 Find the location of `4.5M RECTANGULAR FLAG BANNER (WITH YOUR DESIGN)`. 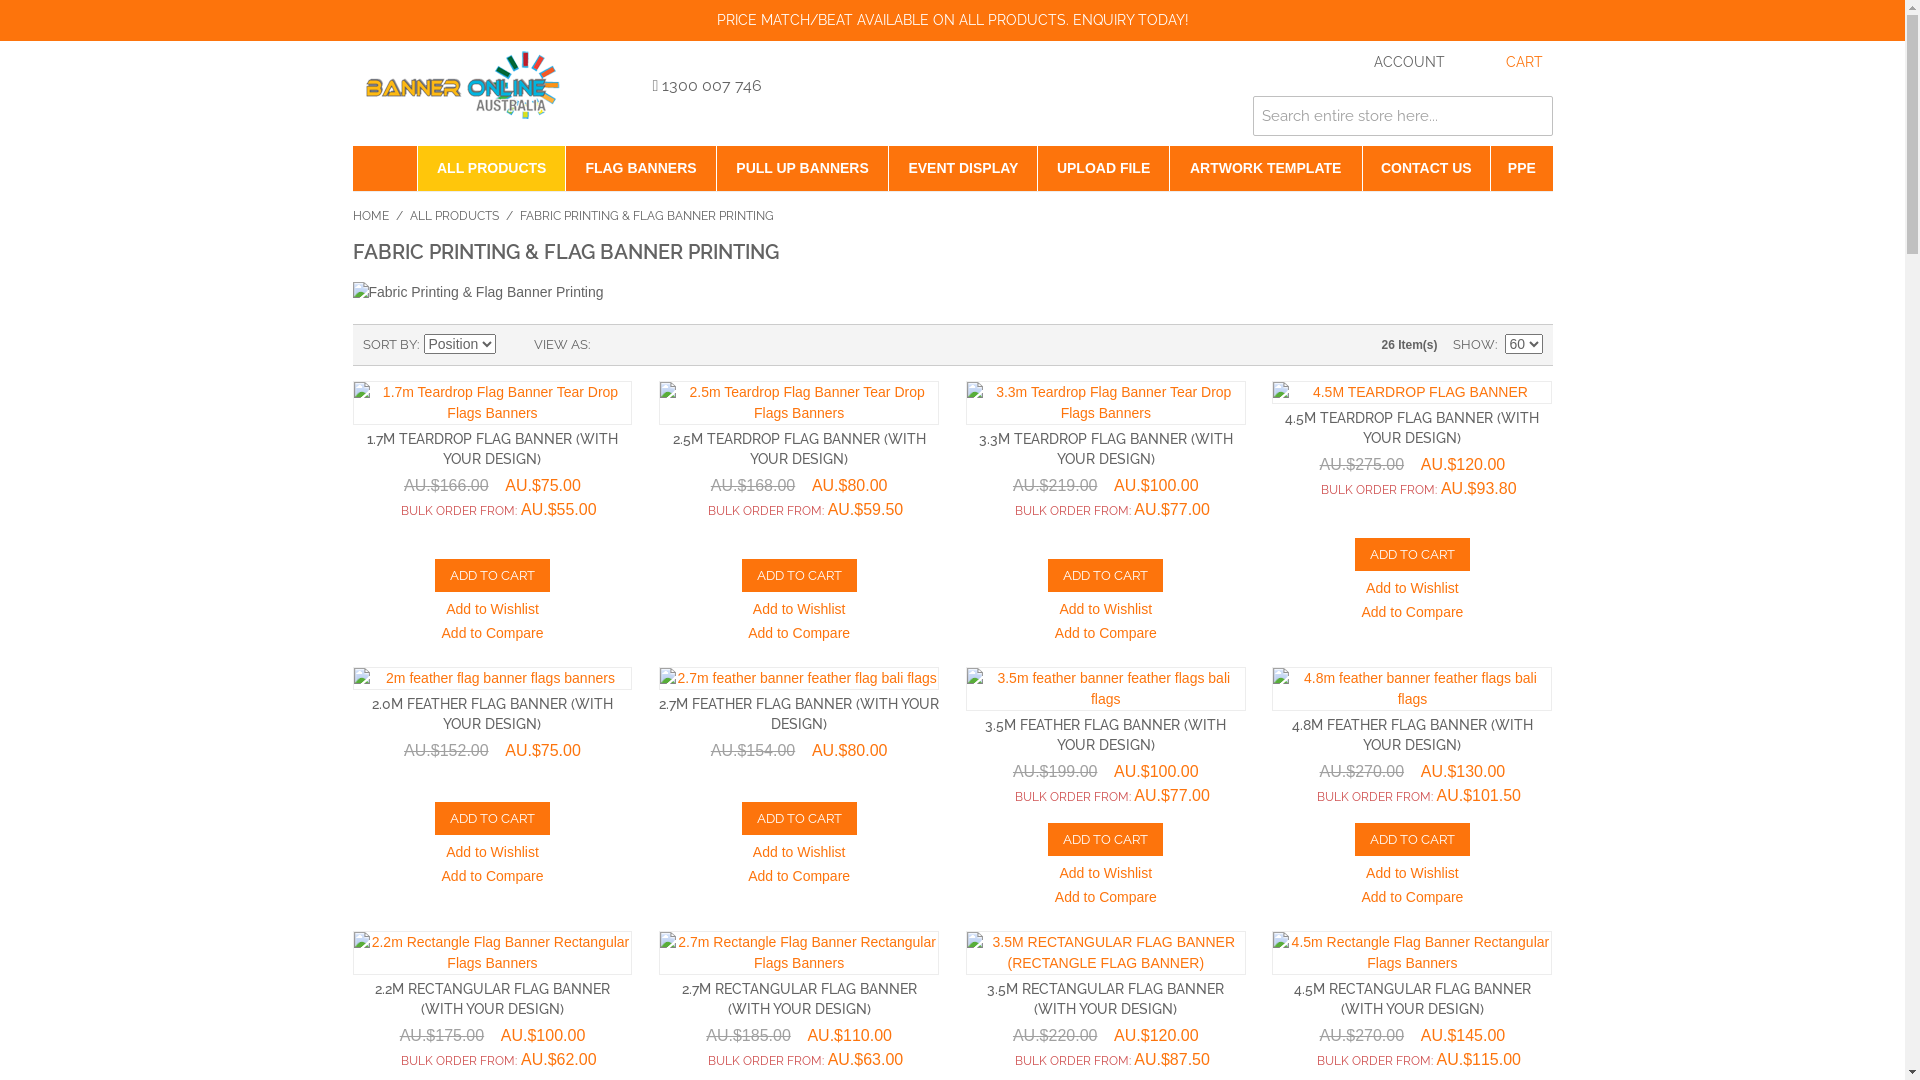

4.5M RECTANGULAR FLAG BANNER (WITH YOUR DESIGN) is located at coordinates (1412, 999).